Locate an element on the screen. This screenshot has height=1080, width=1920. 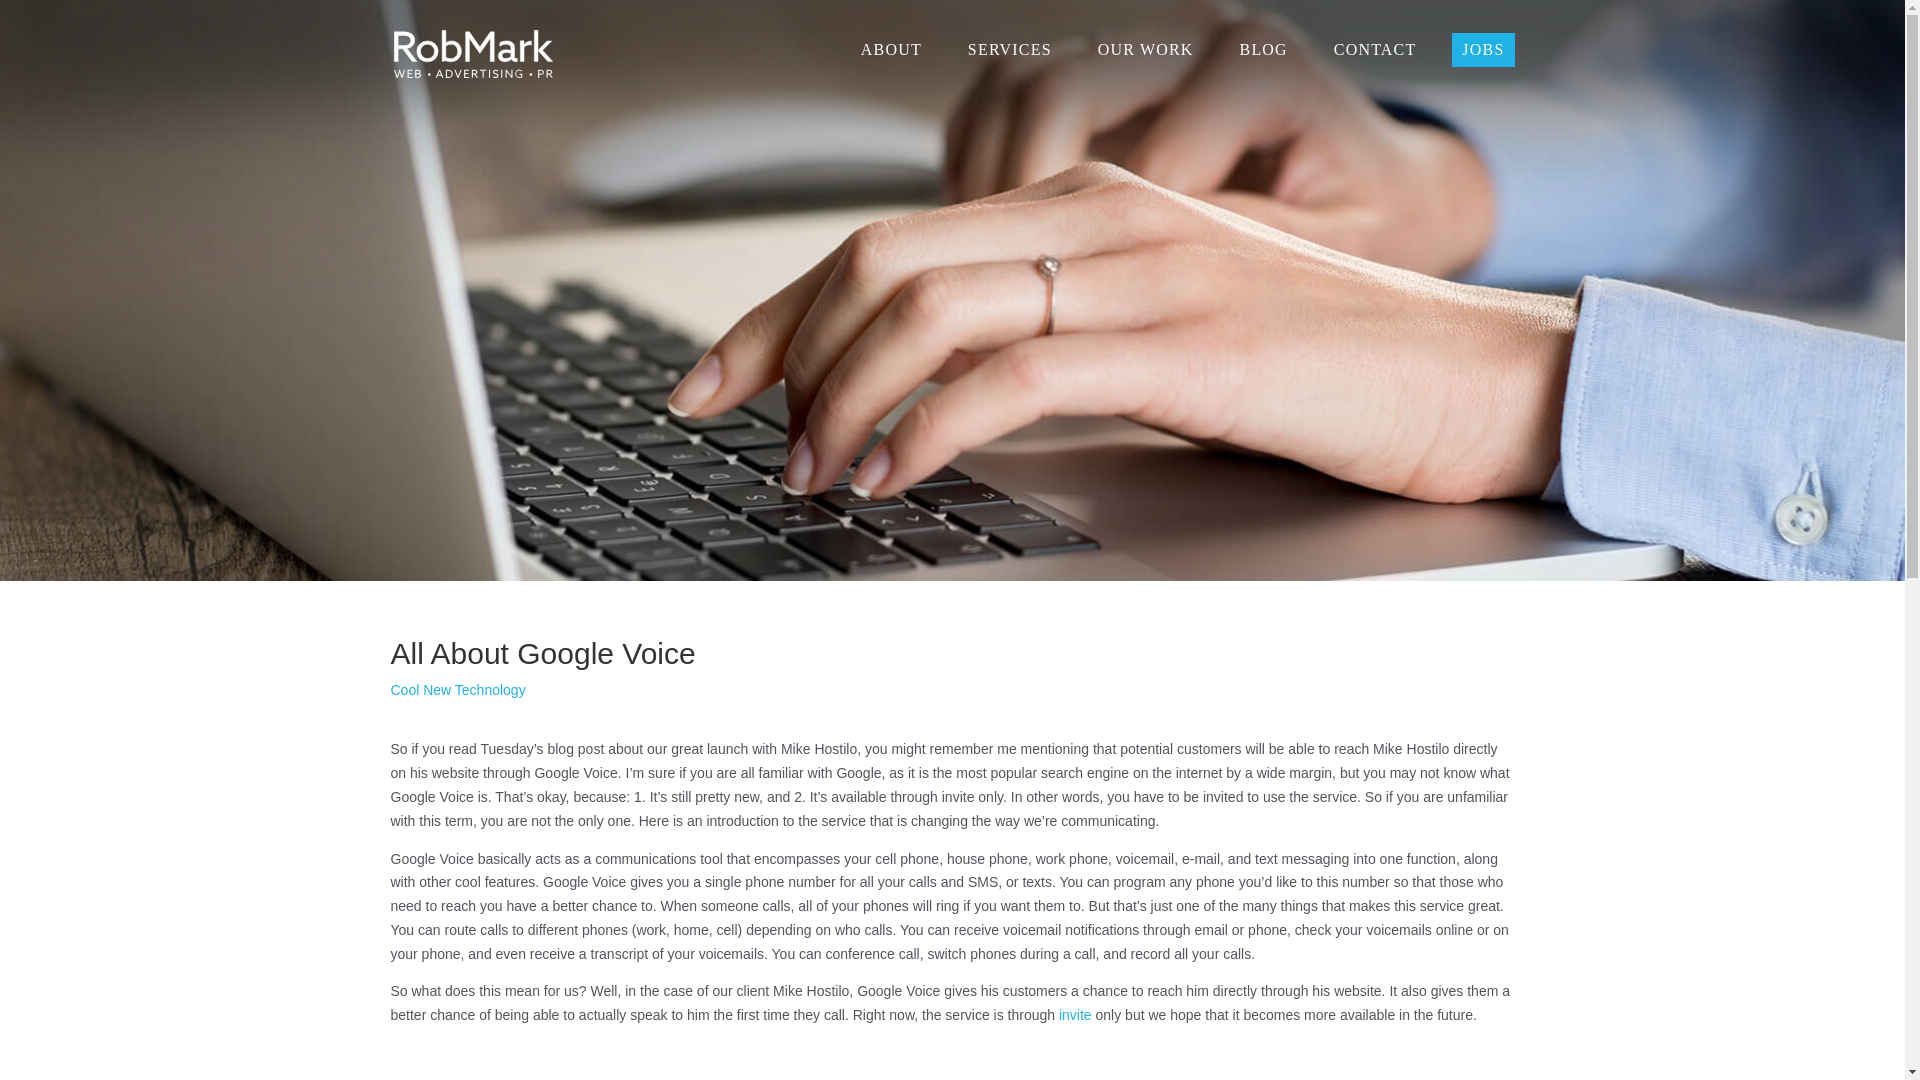
invite is located at coordinates (1076, 1014).